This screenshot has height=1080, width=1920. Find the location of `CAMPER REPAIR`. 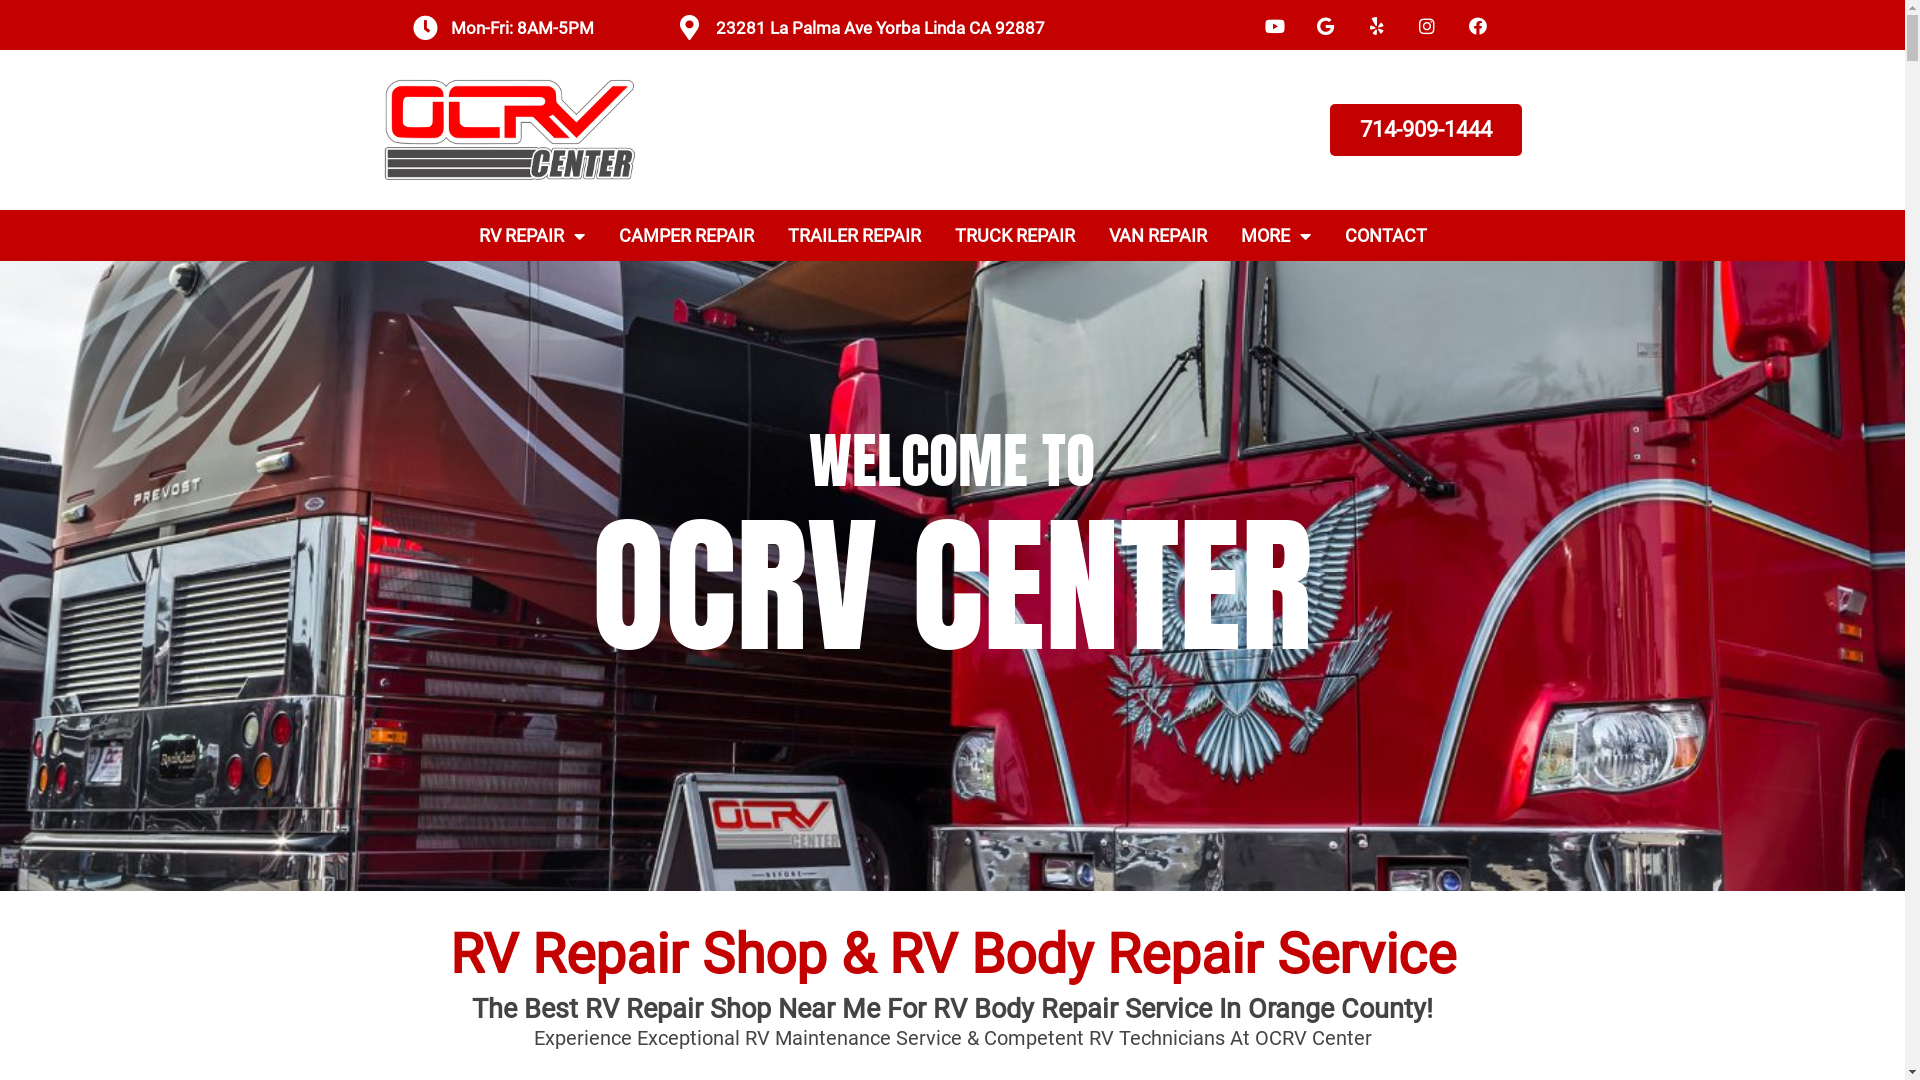

CAMPER REPAIR is located at coordinates (686, 236).